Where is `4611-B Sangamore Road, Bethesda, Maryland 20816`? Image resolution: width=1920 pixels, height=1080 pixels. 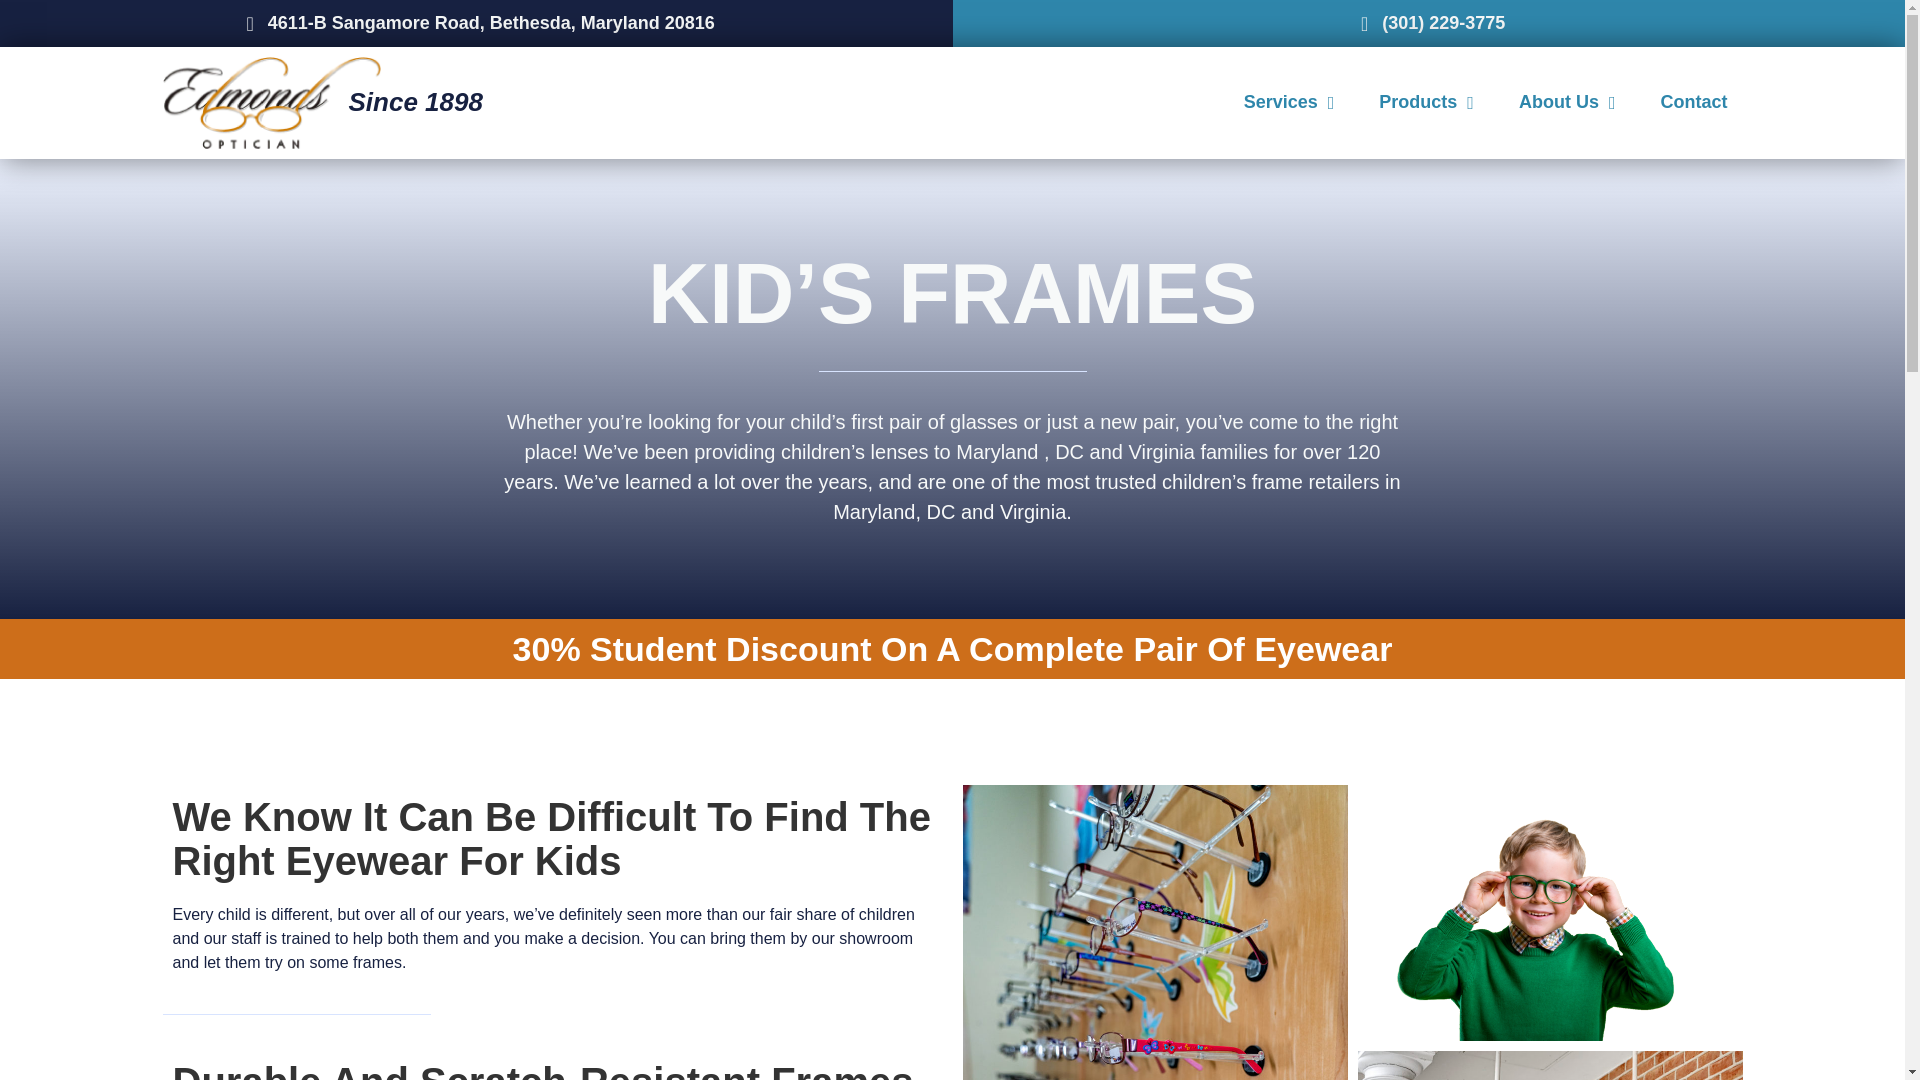 4611-B Sangamore Road, Bethesda, Maryland 20816 is located at coordinates (476, 22).